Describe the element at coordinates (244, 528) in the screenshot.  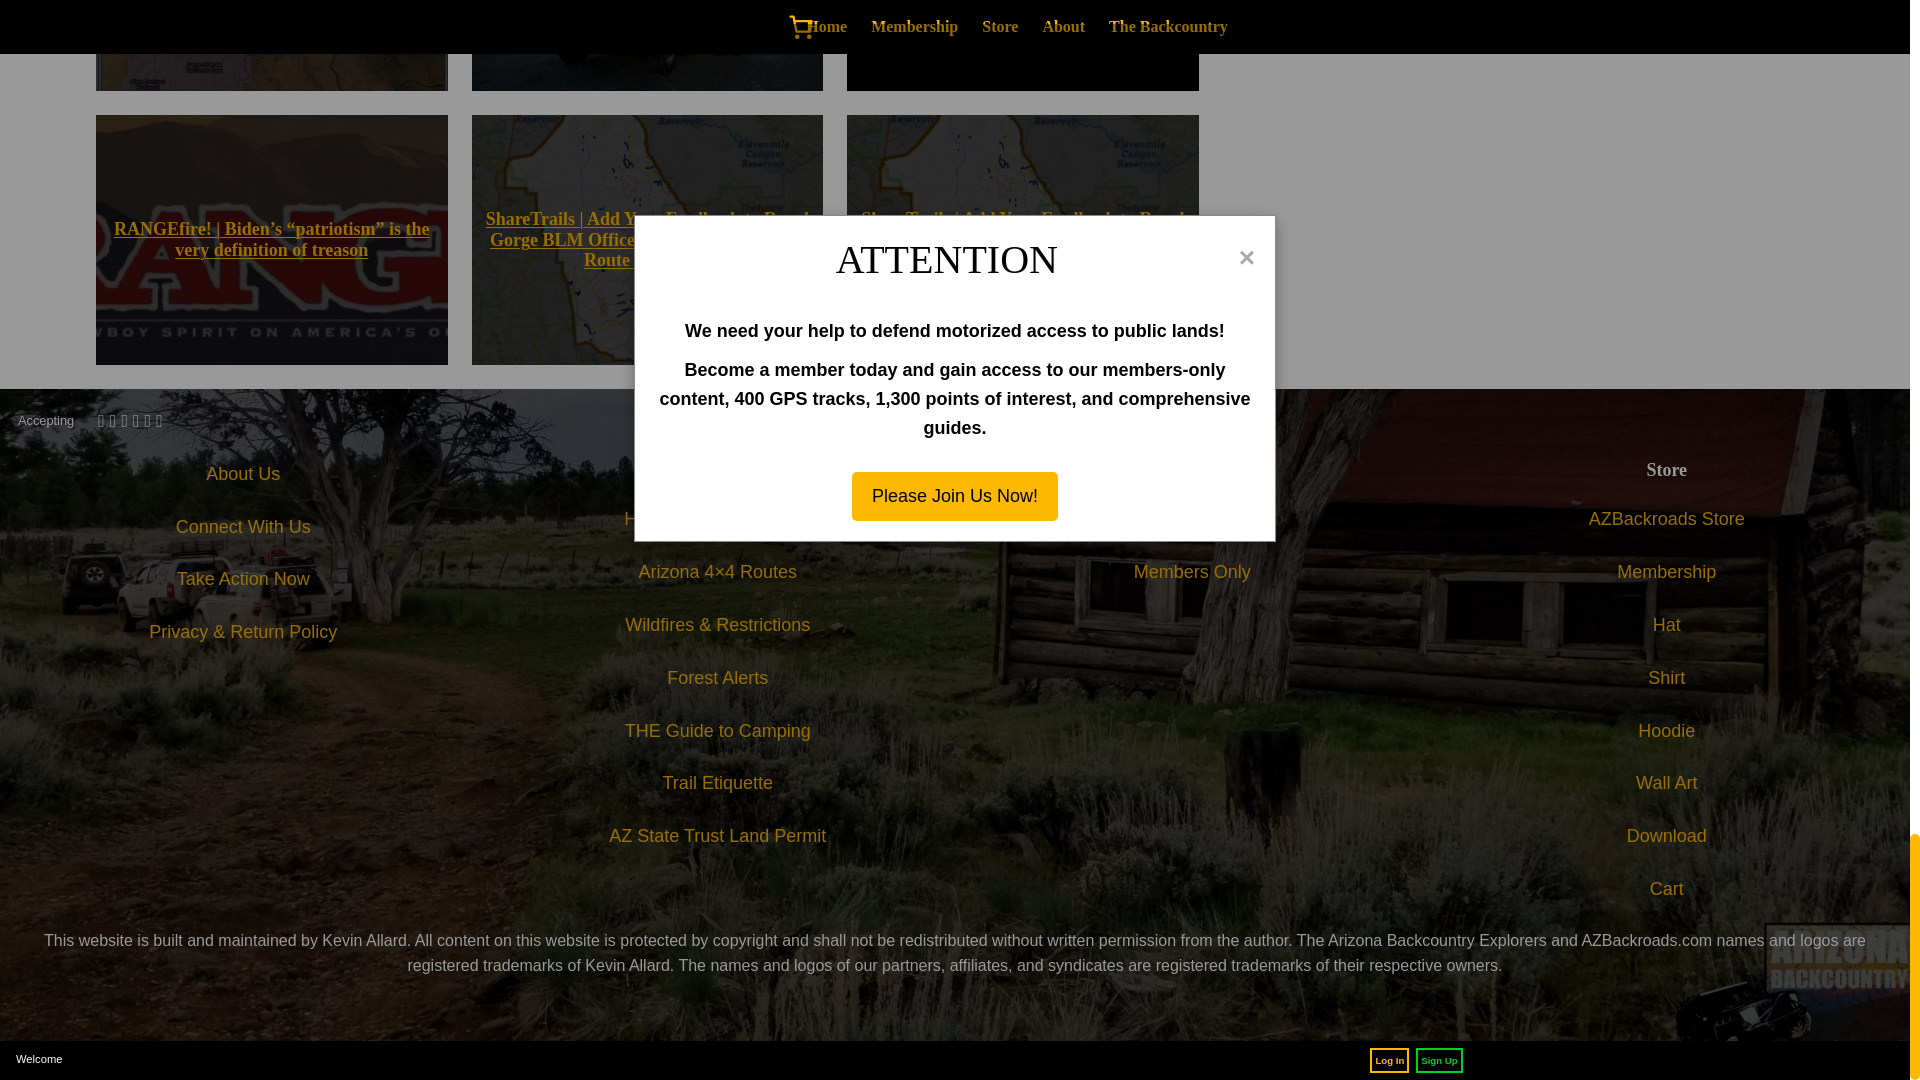
I see `Connect With Us` at that location.